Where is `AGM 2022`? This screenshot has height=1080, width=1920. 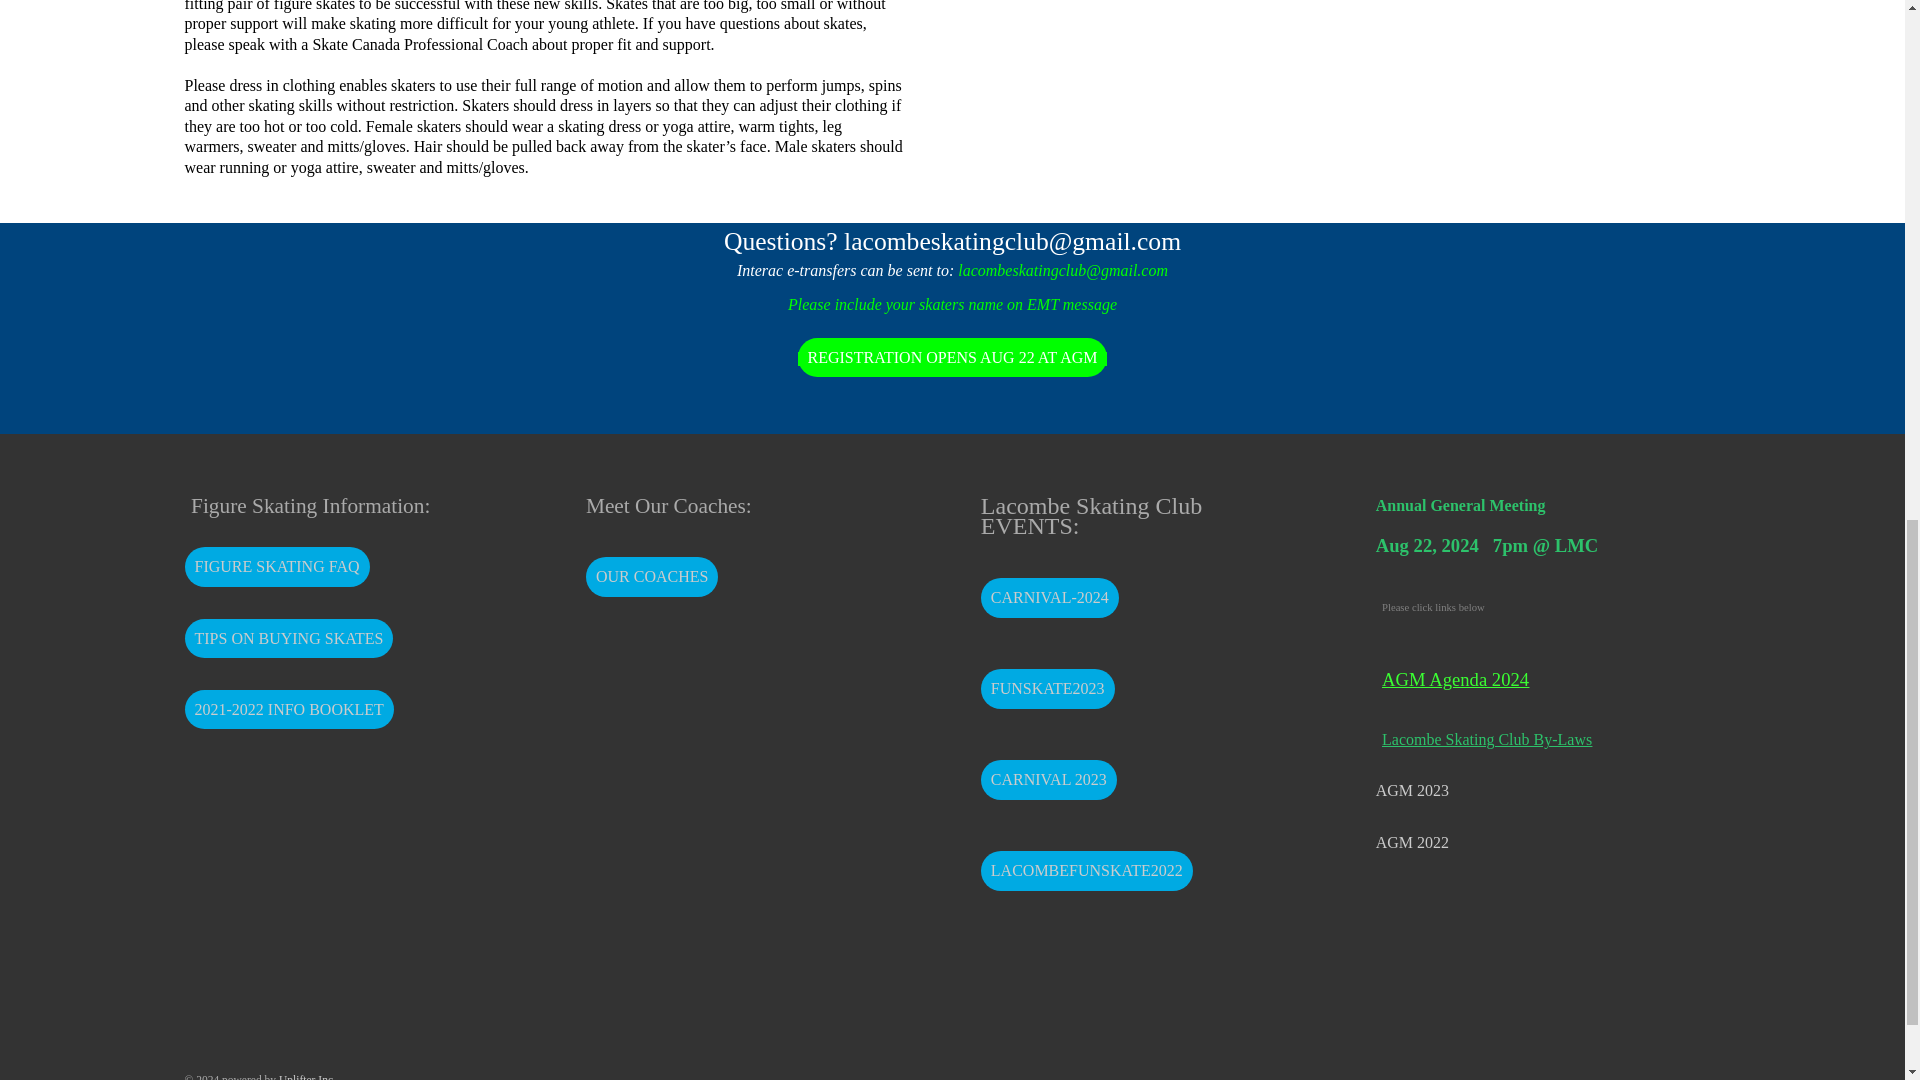 AGM 2022 is located at coordinates (1412, 842).